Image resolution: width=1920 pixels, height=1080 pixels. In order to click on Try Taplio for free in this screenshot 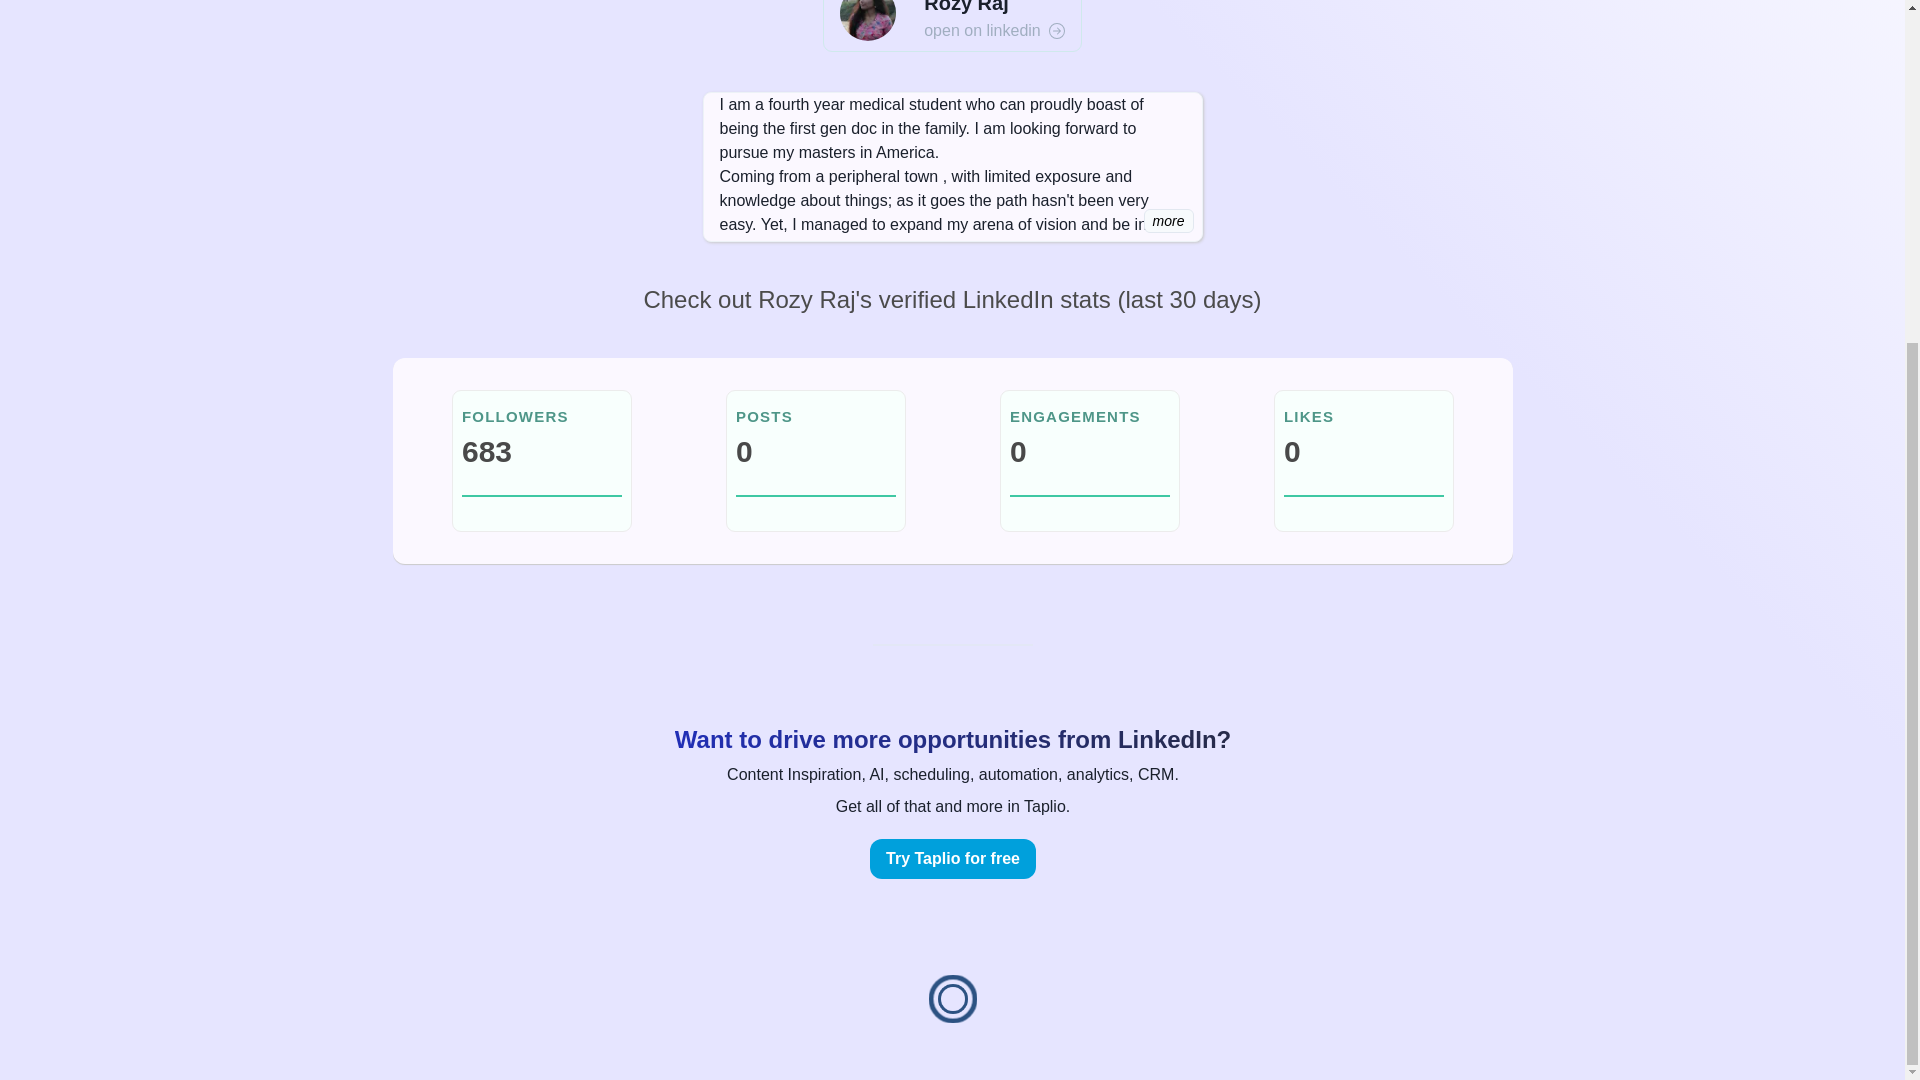, I will do `click(952, 858)`.